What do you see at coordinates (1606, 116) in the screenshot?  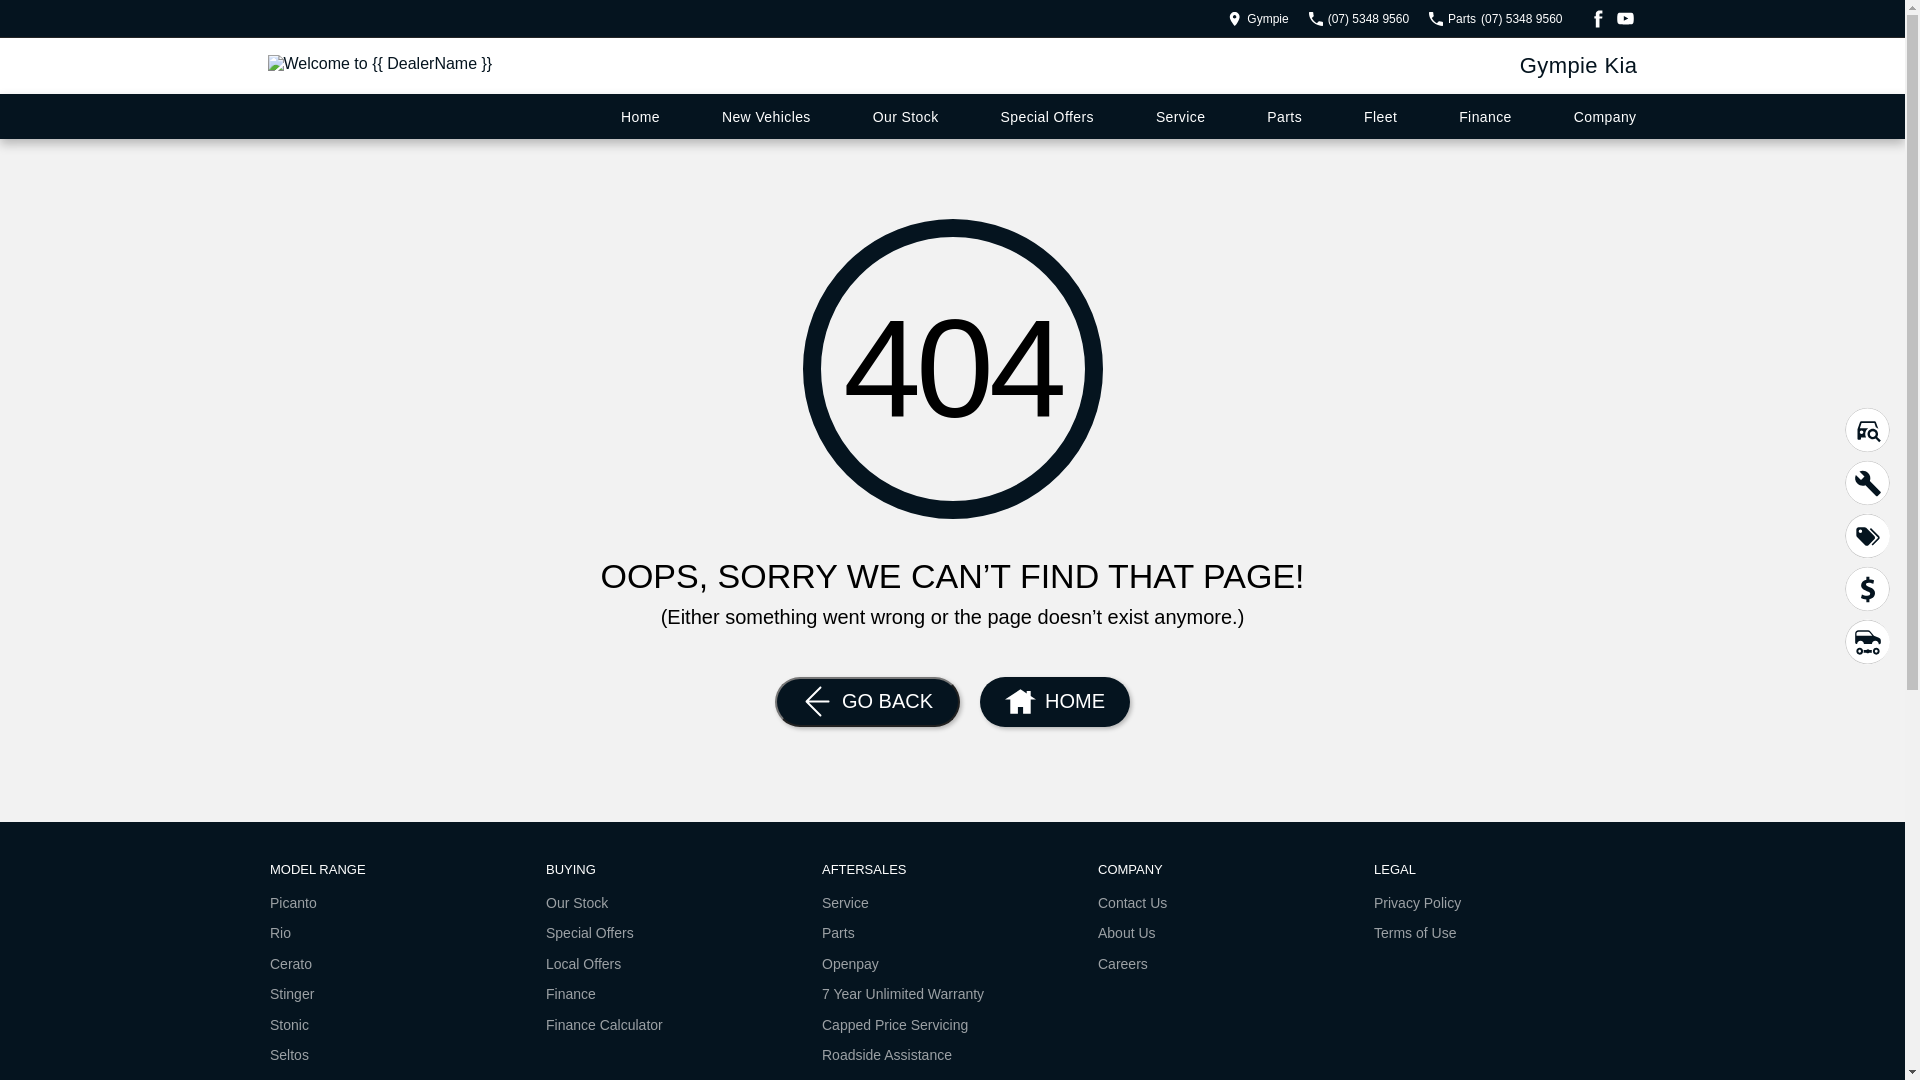 I see `Company` at bounding box center [1606, 116].